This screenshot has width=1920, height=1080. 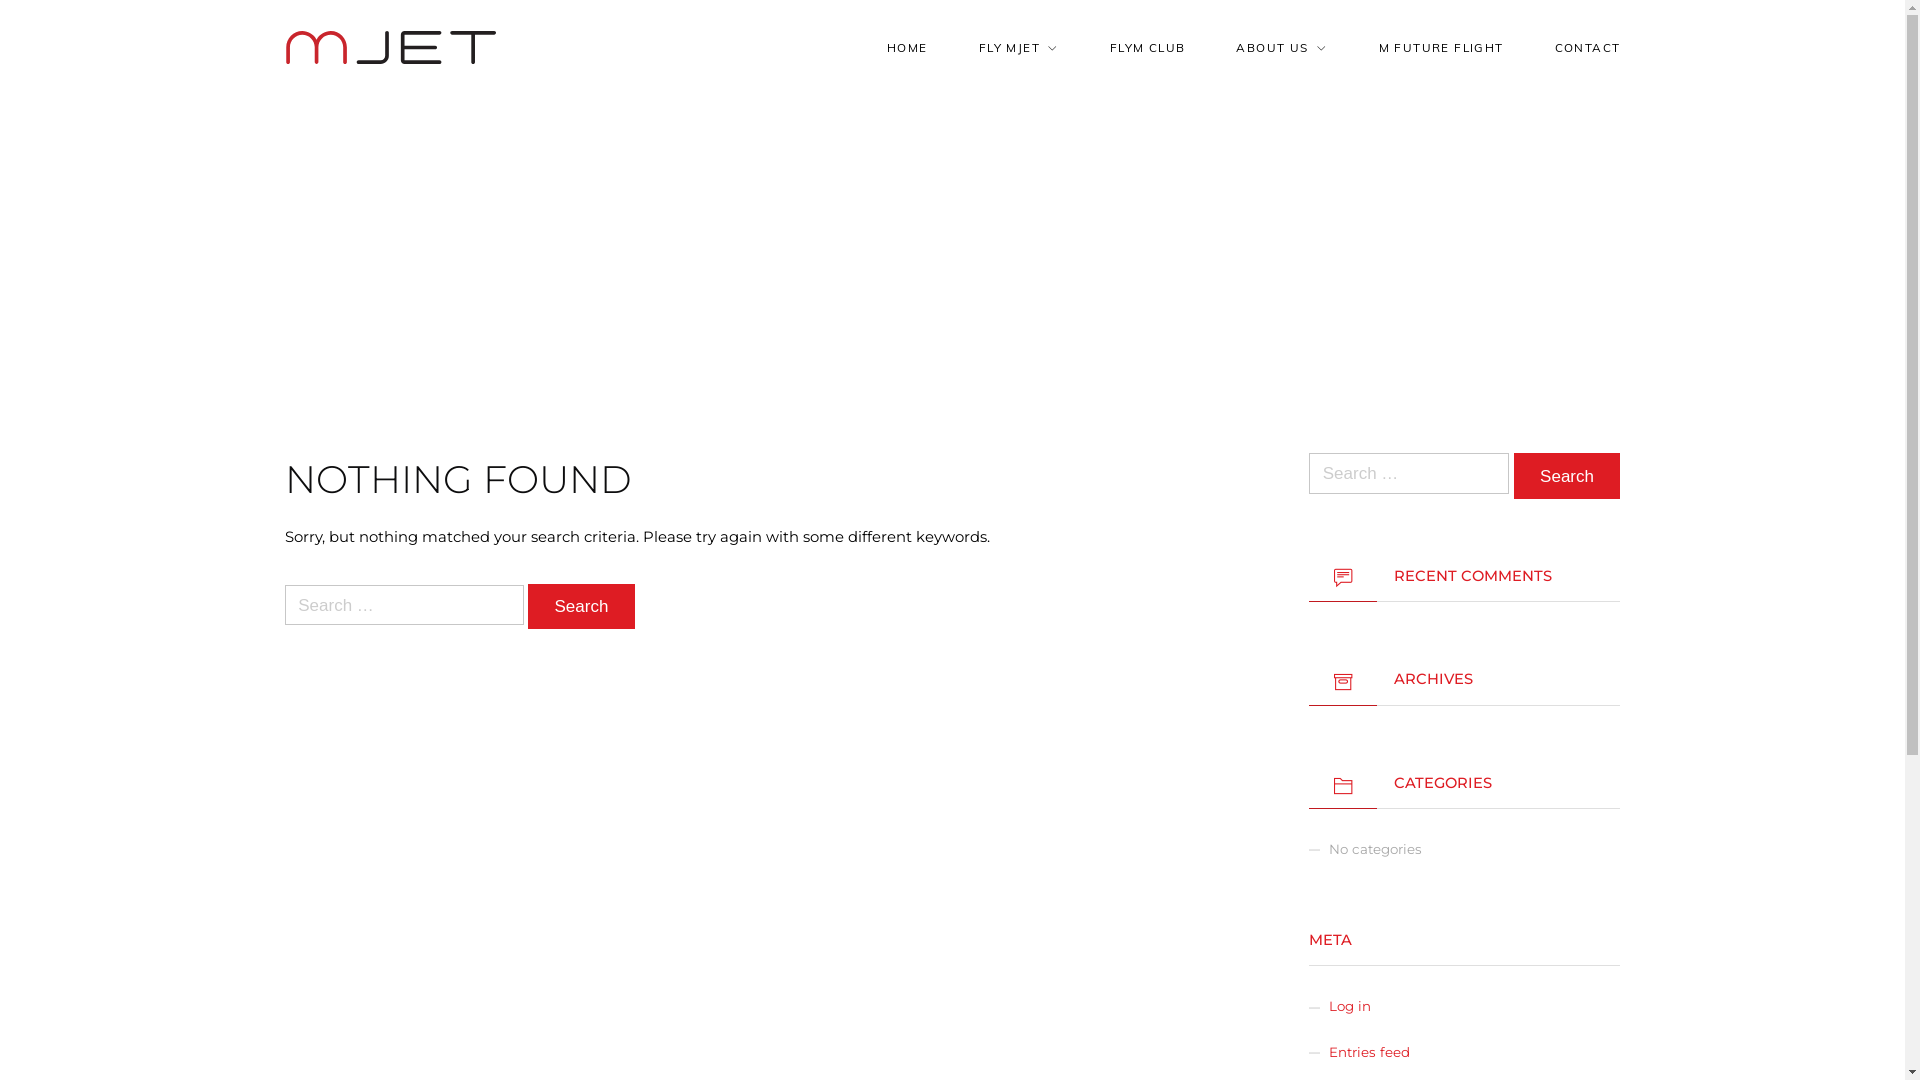 What do you see at coordinates (1442, 47) in the screenshot?
I see `M FUTURE FLIGHT` at bounding box center [1442, 47].